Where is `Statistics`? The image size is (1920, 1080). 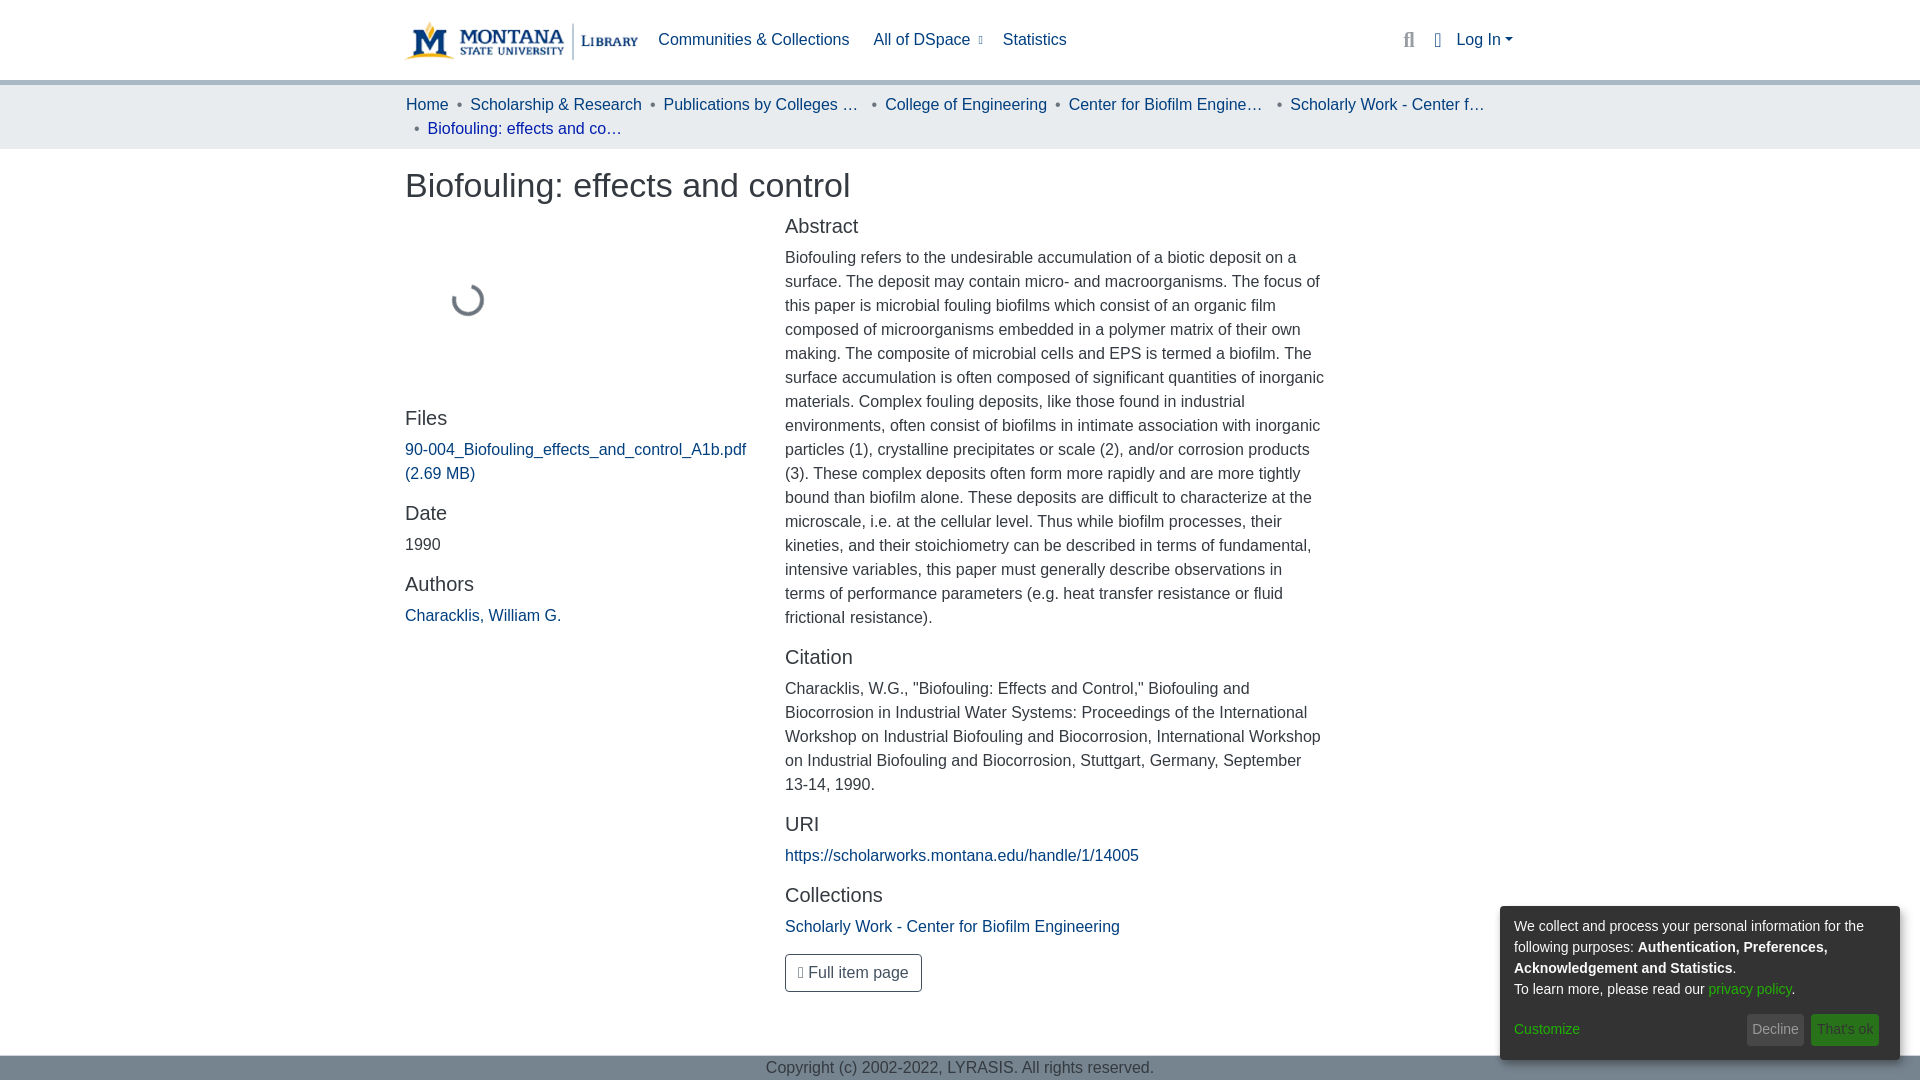 Statistics is located at coordinates (1034, 40).